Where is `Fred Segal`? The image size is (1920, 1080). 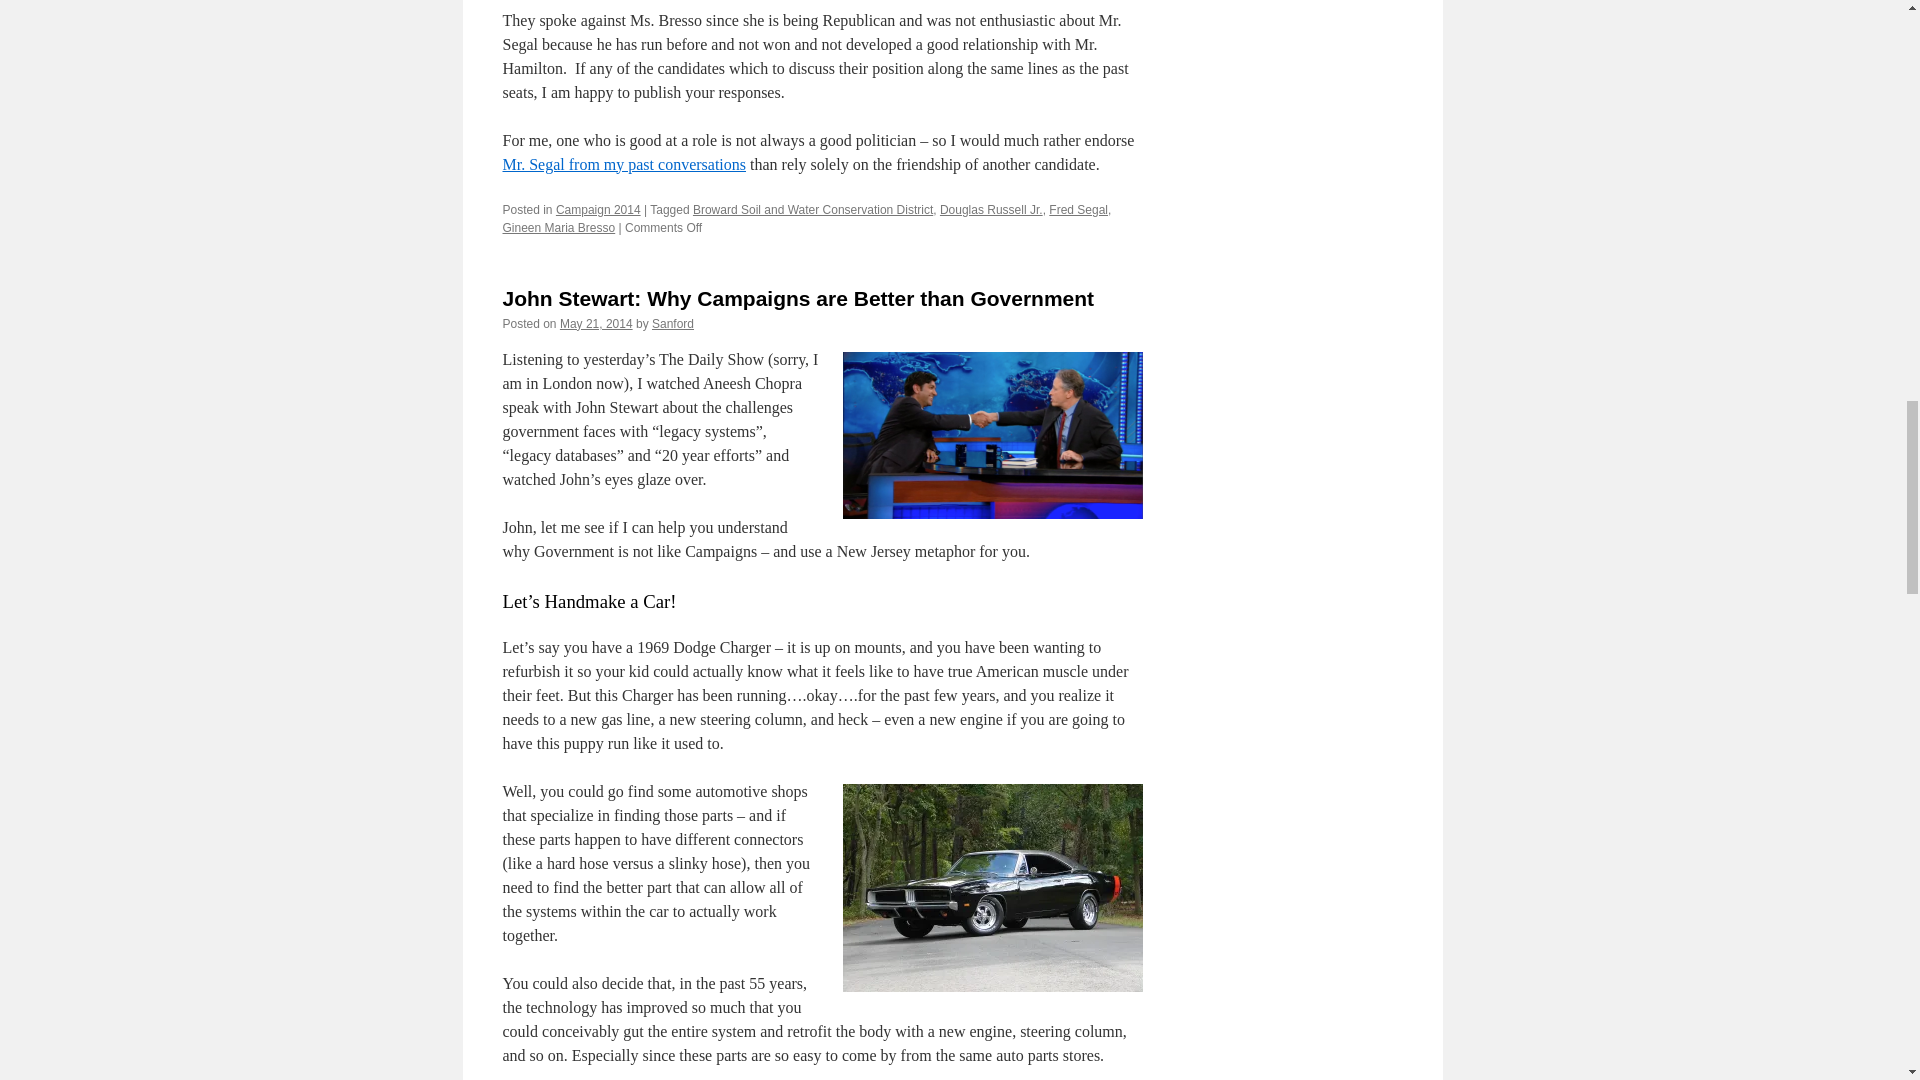
Fred Segal is located at coordinates (1078, 210).